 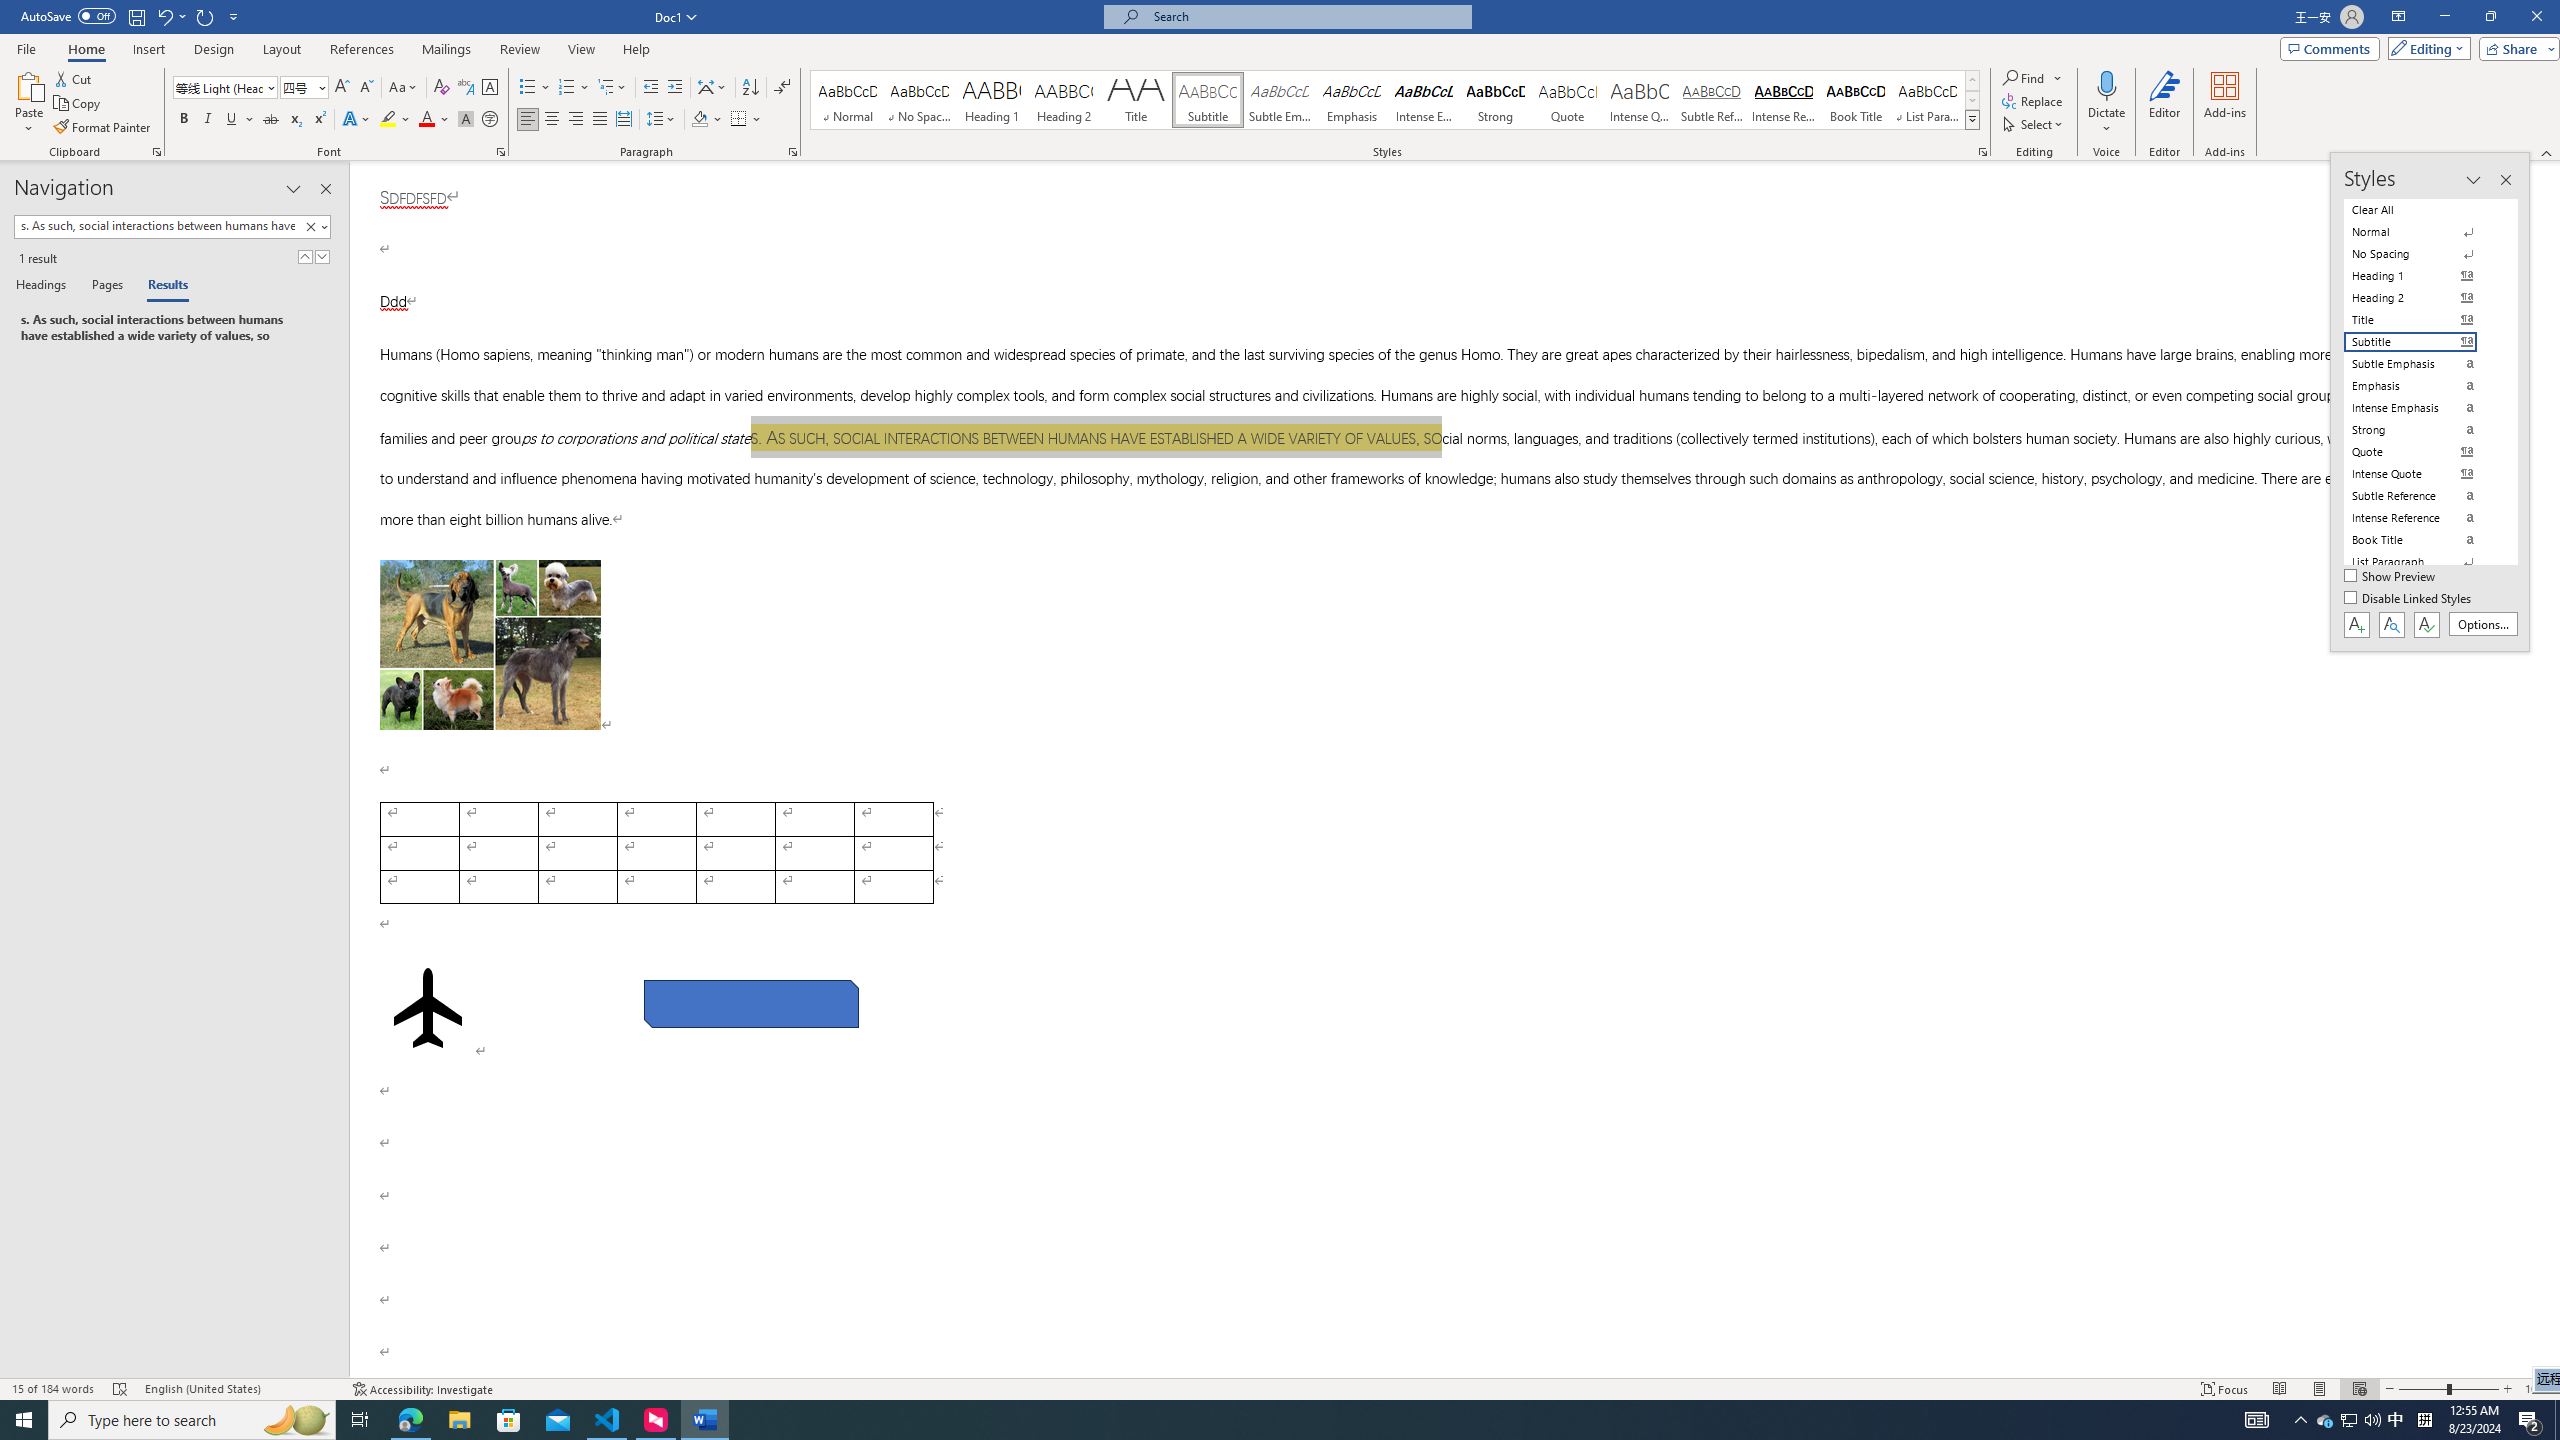 What do you see at coordinates (1280, 80) in the screenshot?
I see `Class: MsoCommandBar` at bounding box center [1280, 80].